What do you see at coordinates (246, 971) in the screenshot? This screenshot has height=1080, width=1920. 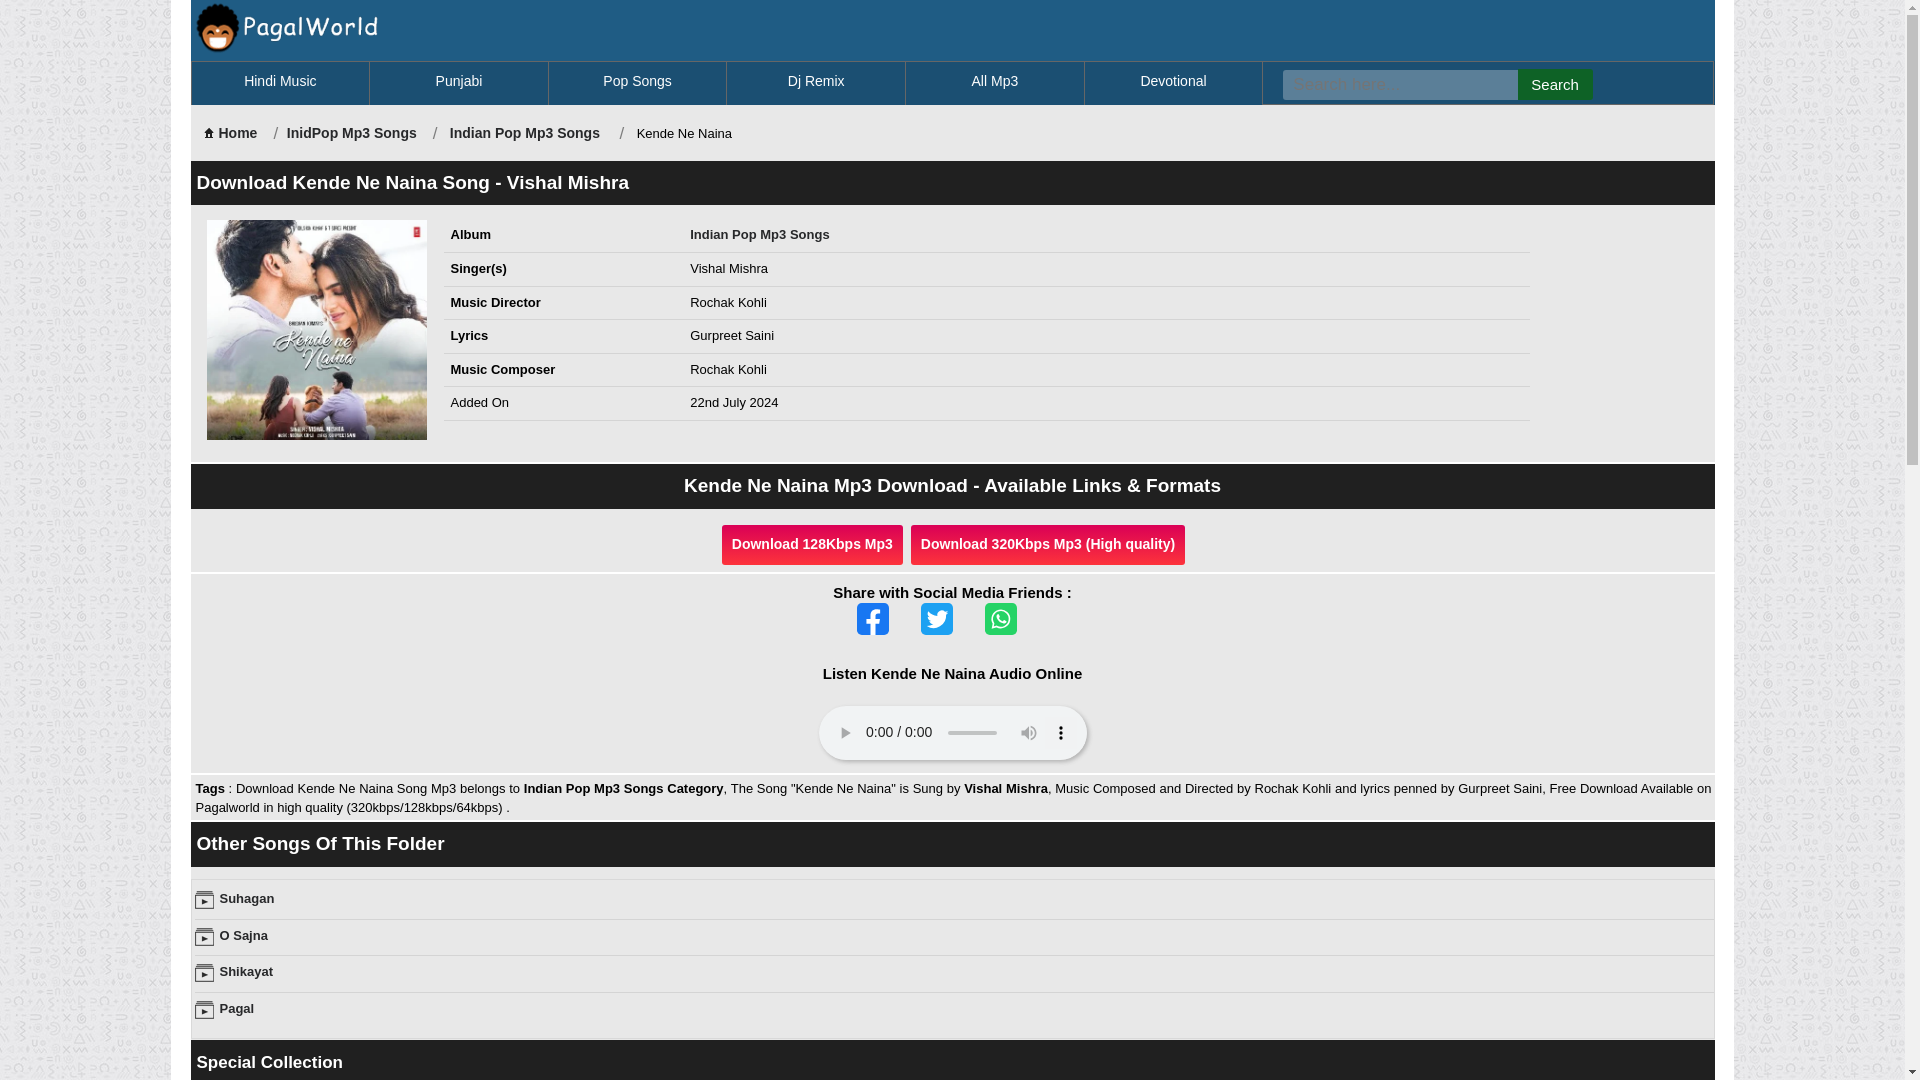 I see `Shikayat` at bounding box center [246, 971].